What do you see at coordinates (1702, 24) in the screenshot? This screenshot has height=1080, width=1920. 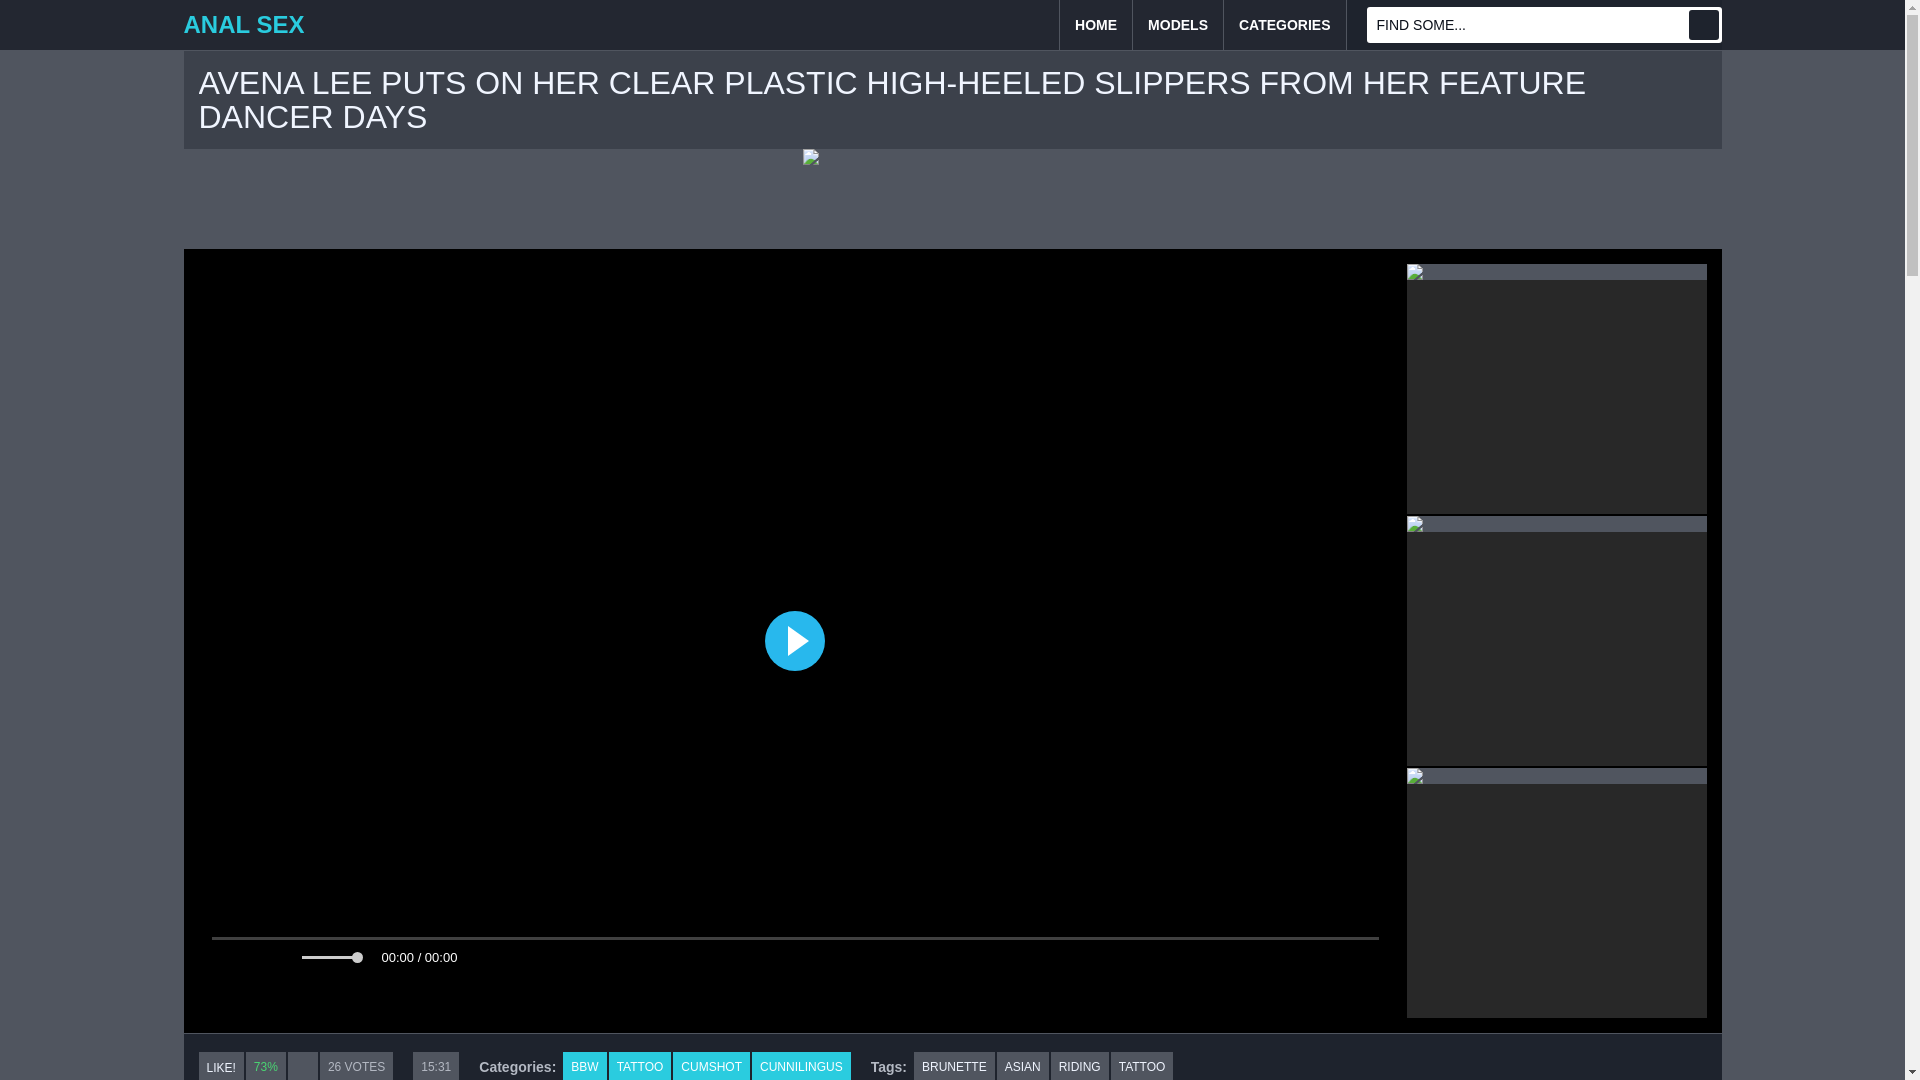 I see `Find` at bounding box center [1702, 24].